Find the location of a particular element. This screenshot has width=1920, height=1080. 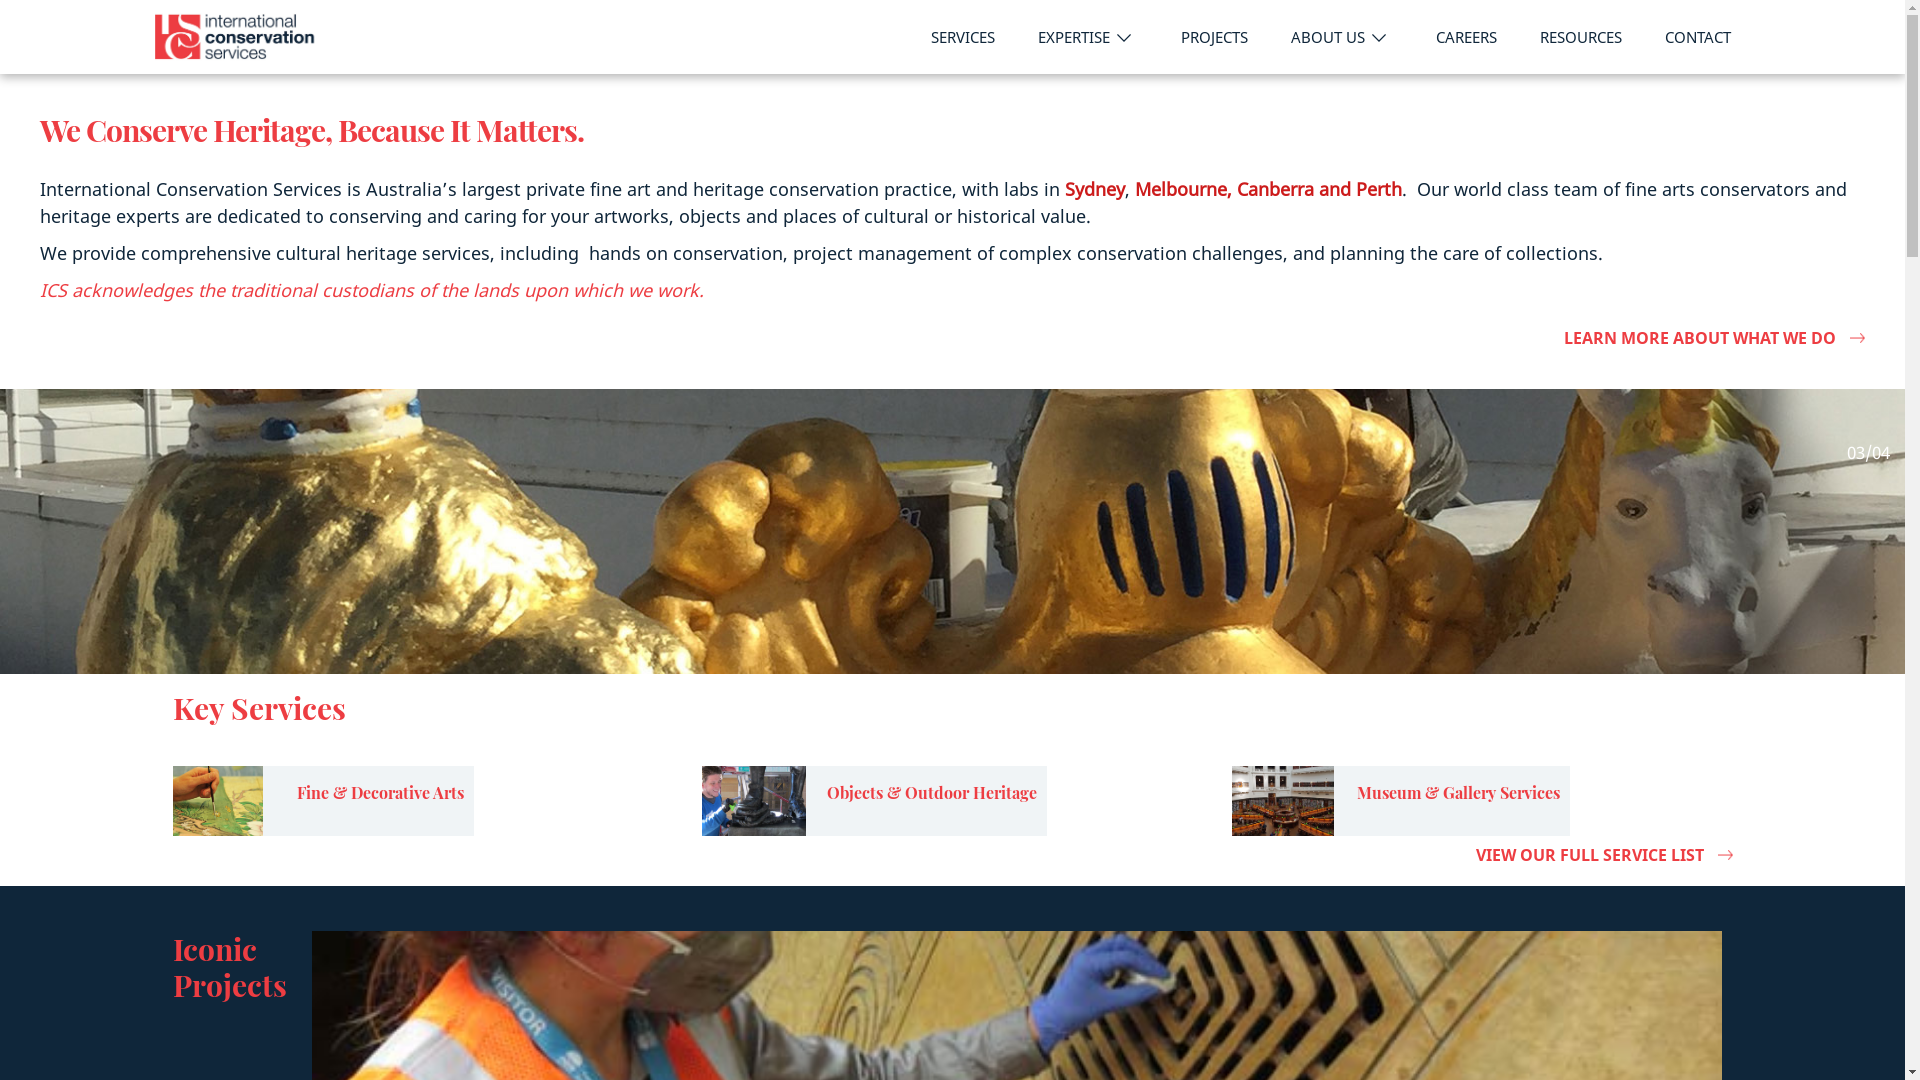

RESOURCES is located at coordinates (1580, 38).